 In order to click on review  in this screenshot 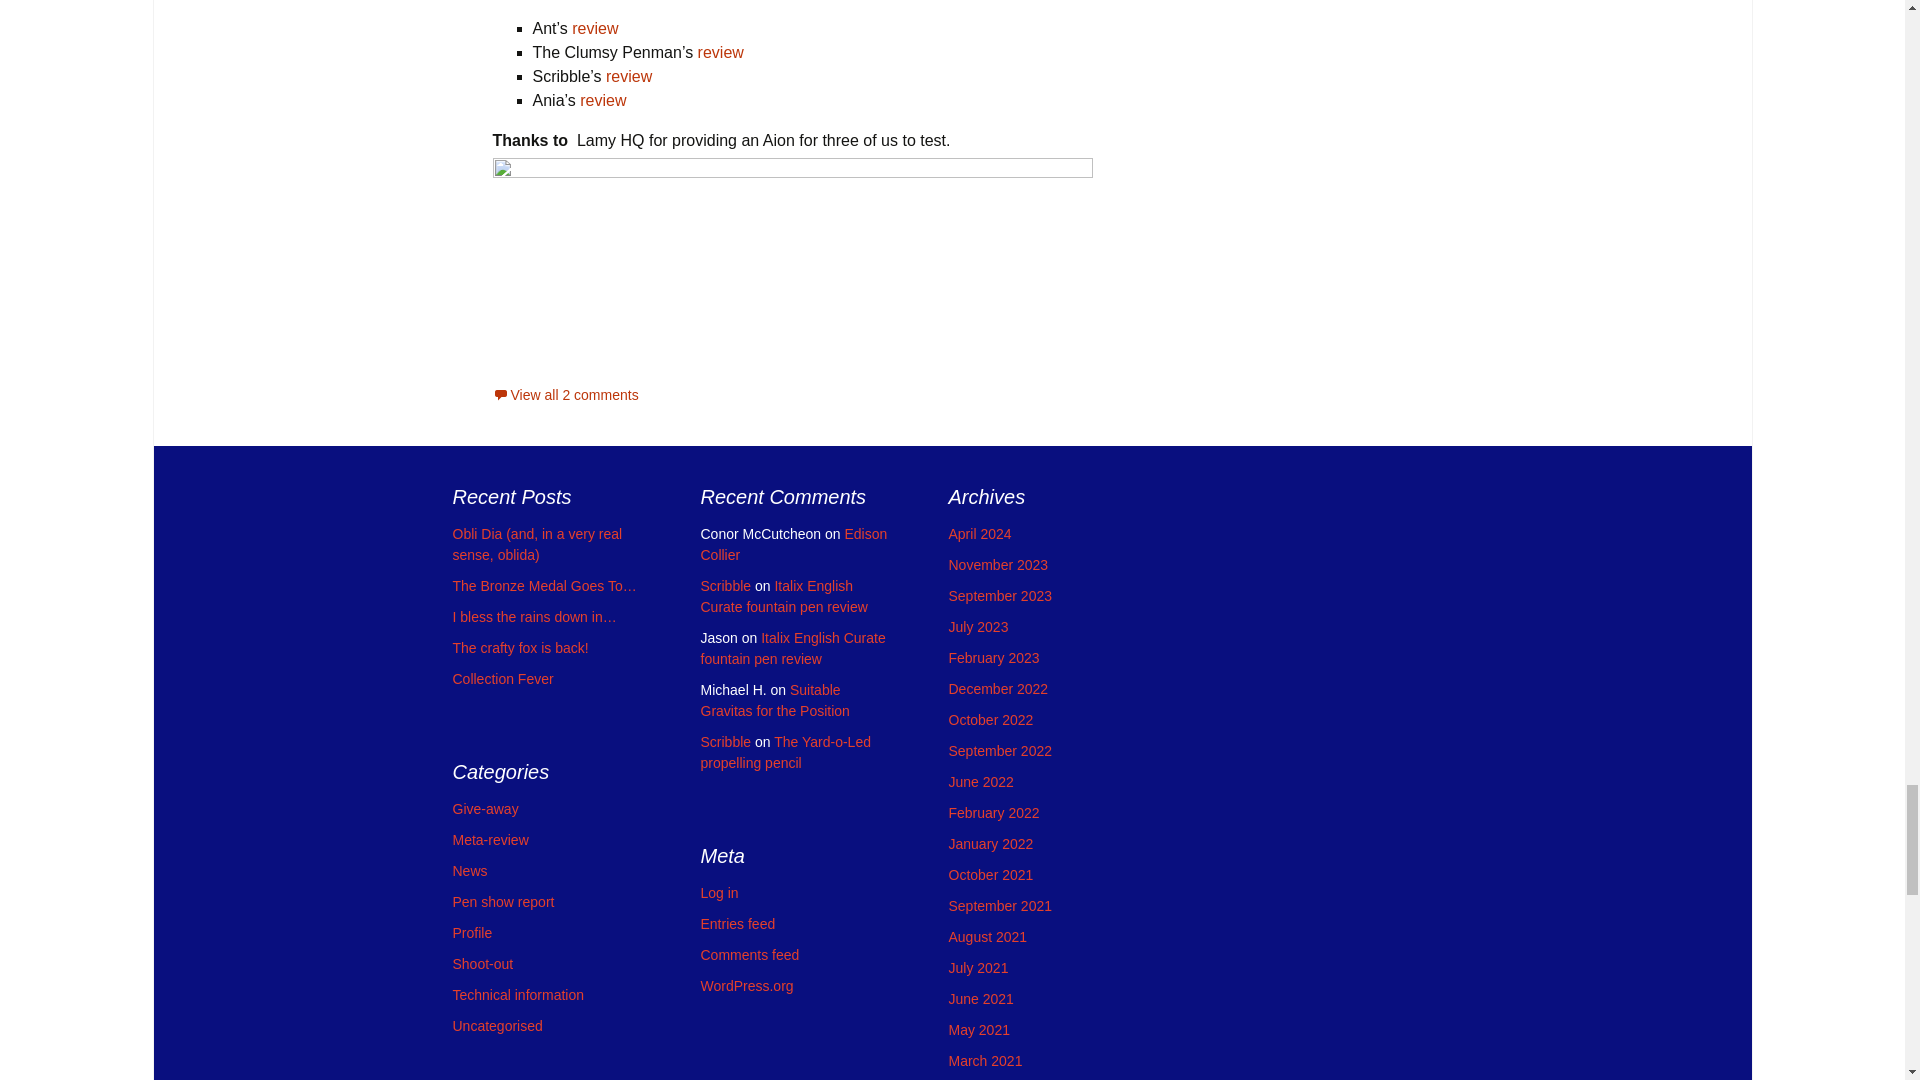, I will do `click(605, 100)`.